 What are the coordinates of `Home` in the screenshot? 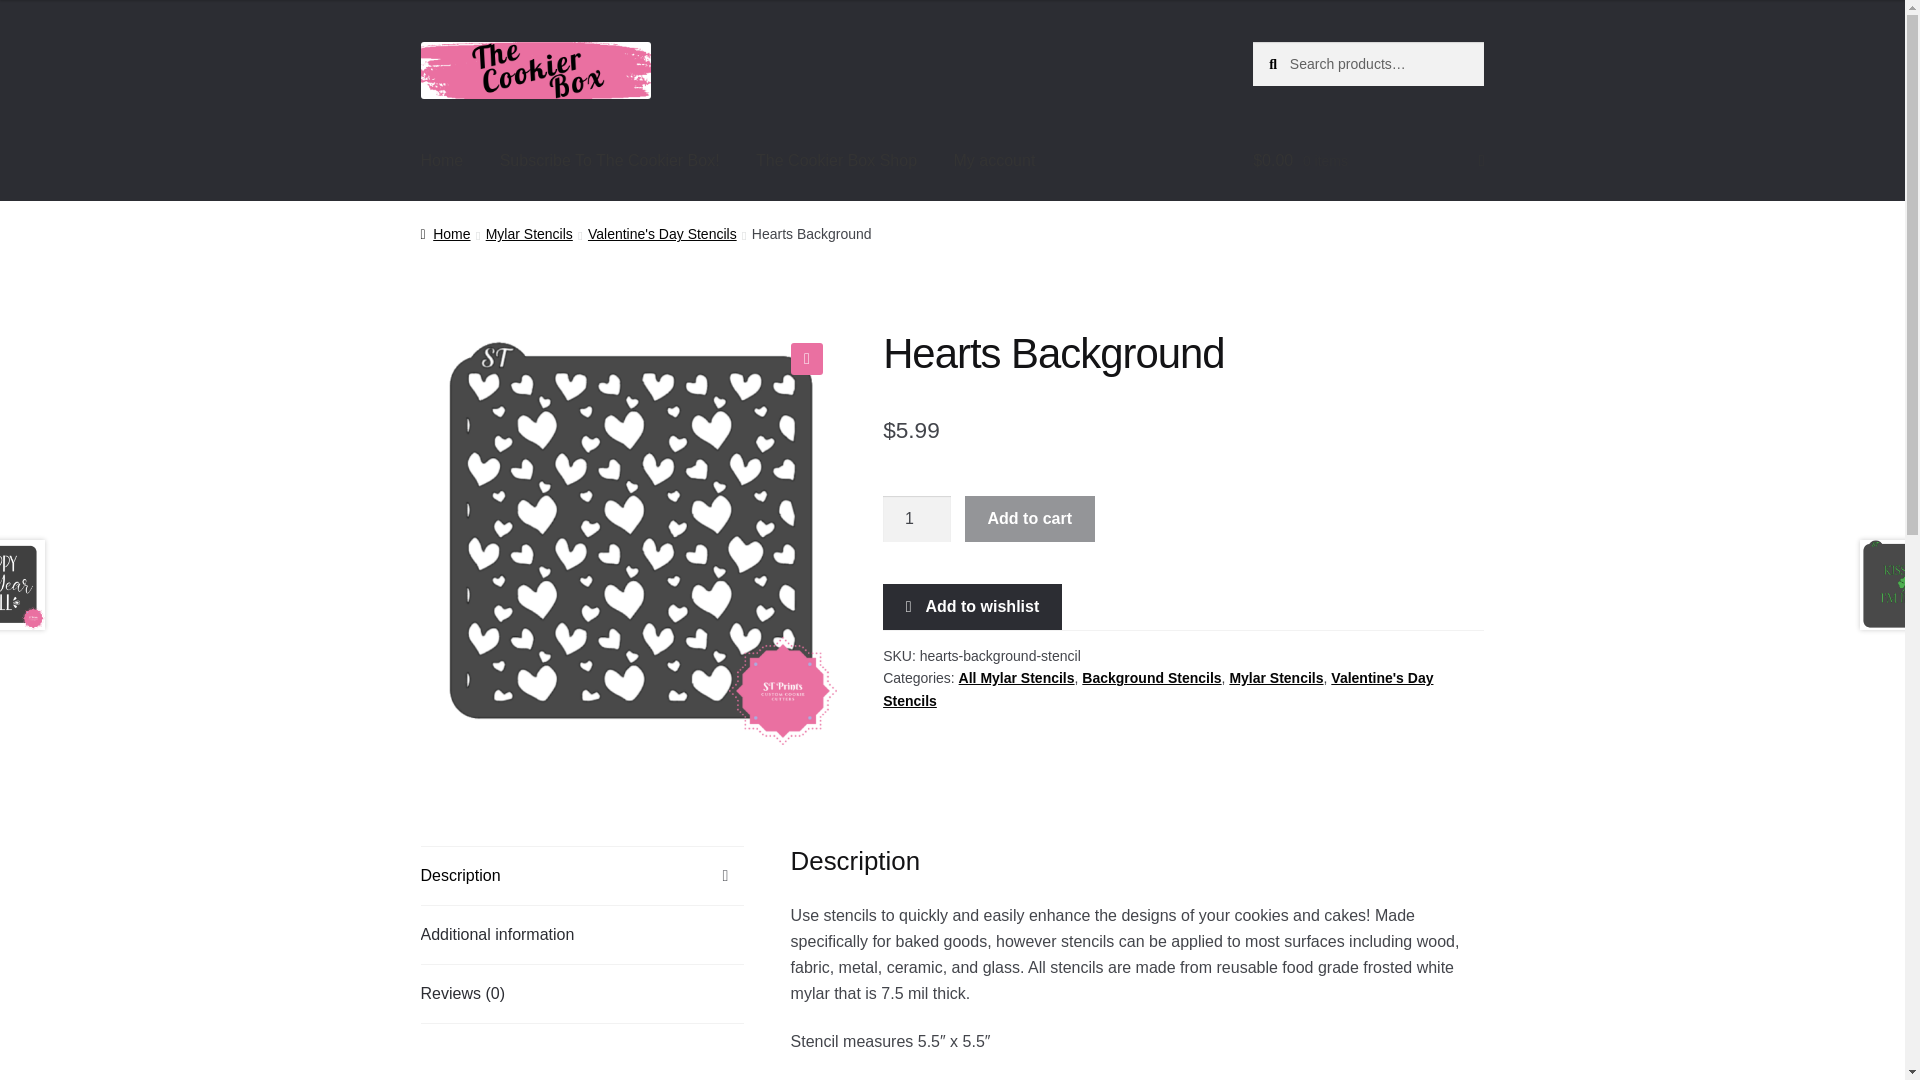 It's located at (445, 233).